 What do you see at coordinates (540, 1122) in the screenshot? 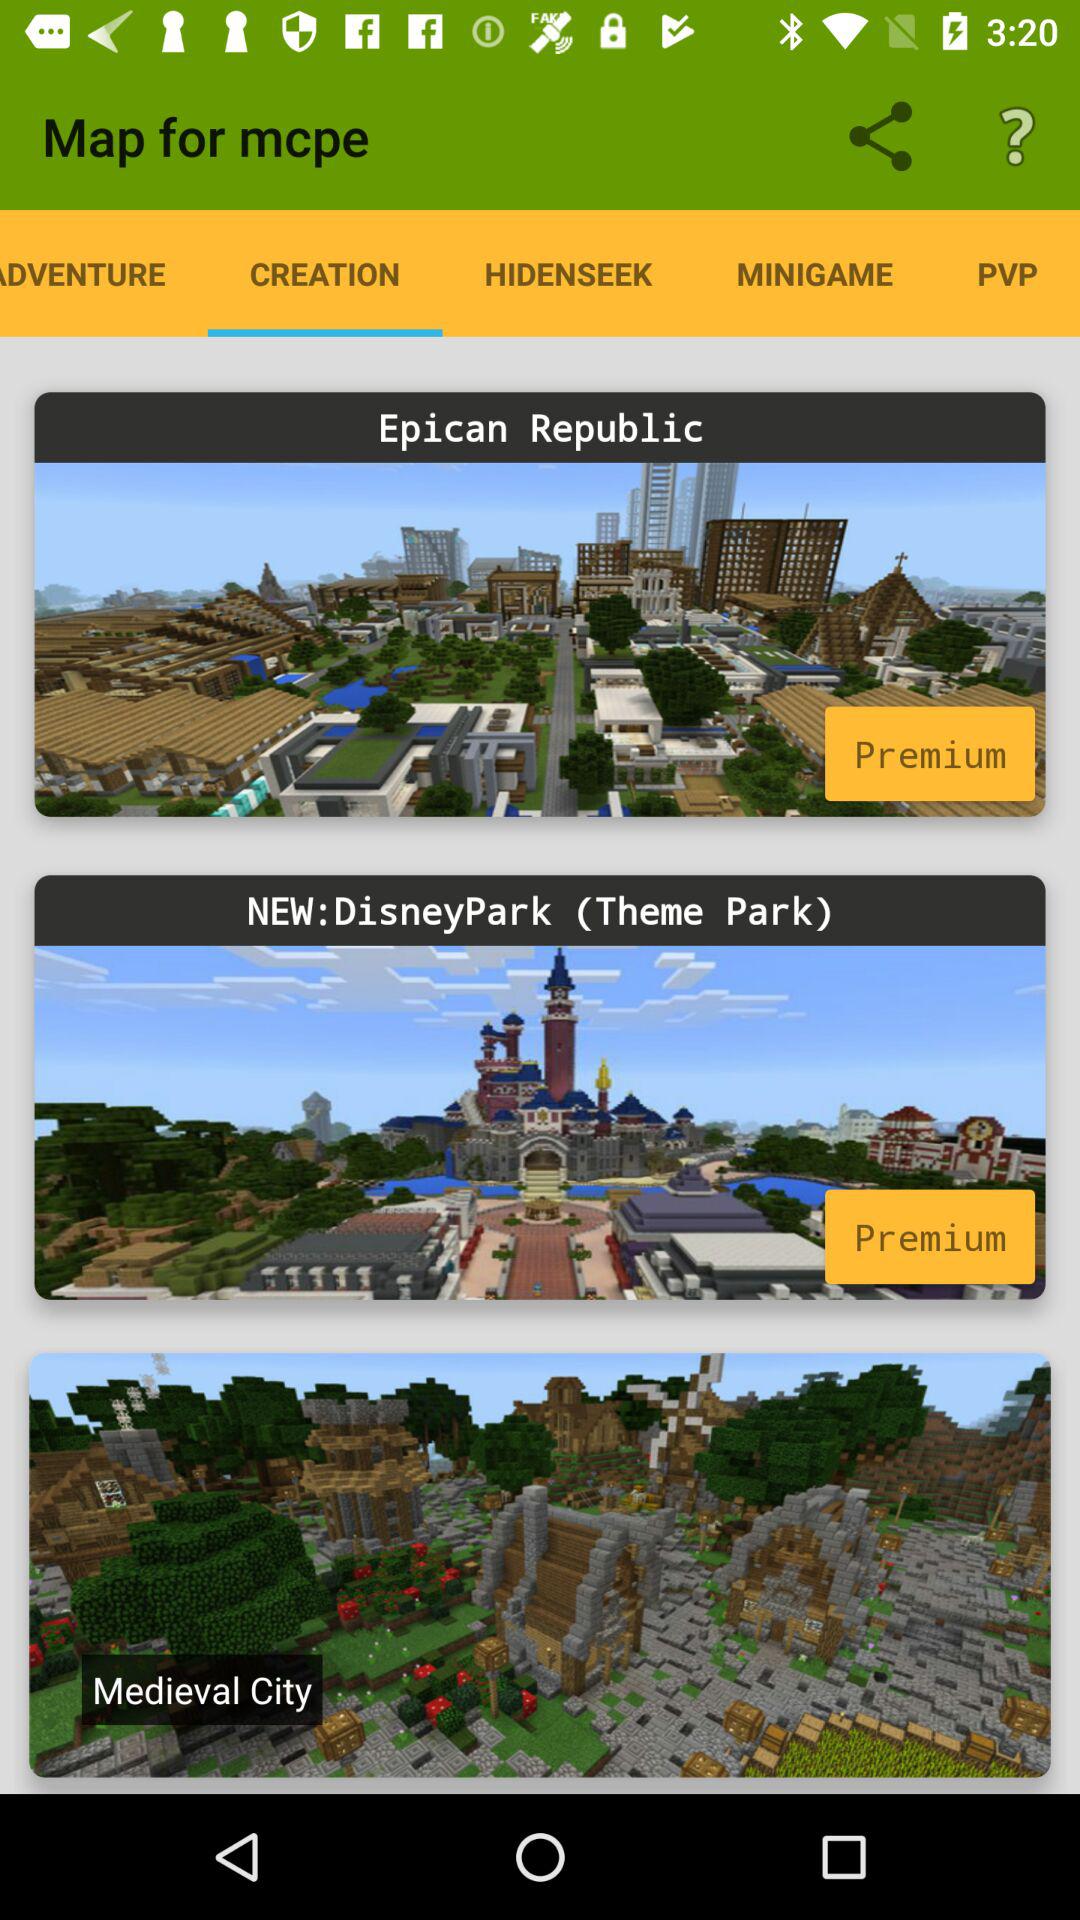
I see `advertisement` at bounding box center [540, 1122].